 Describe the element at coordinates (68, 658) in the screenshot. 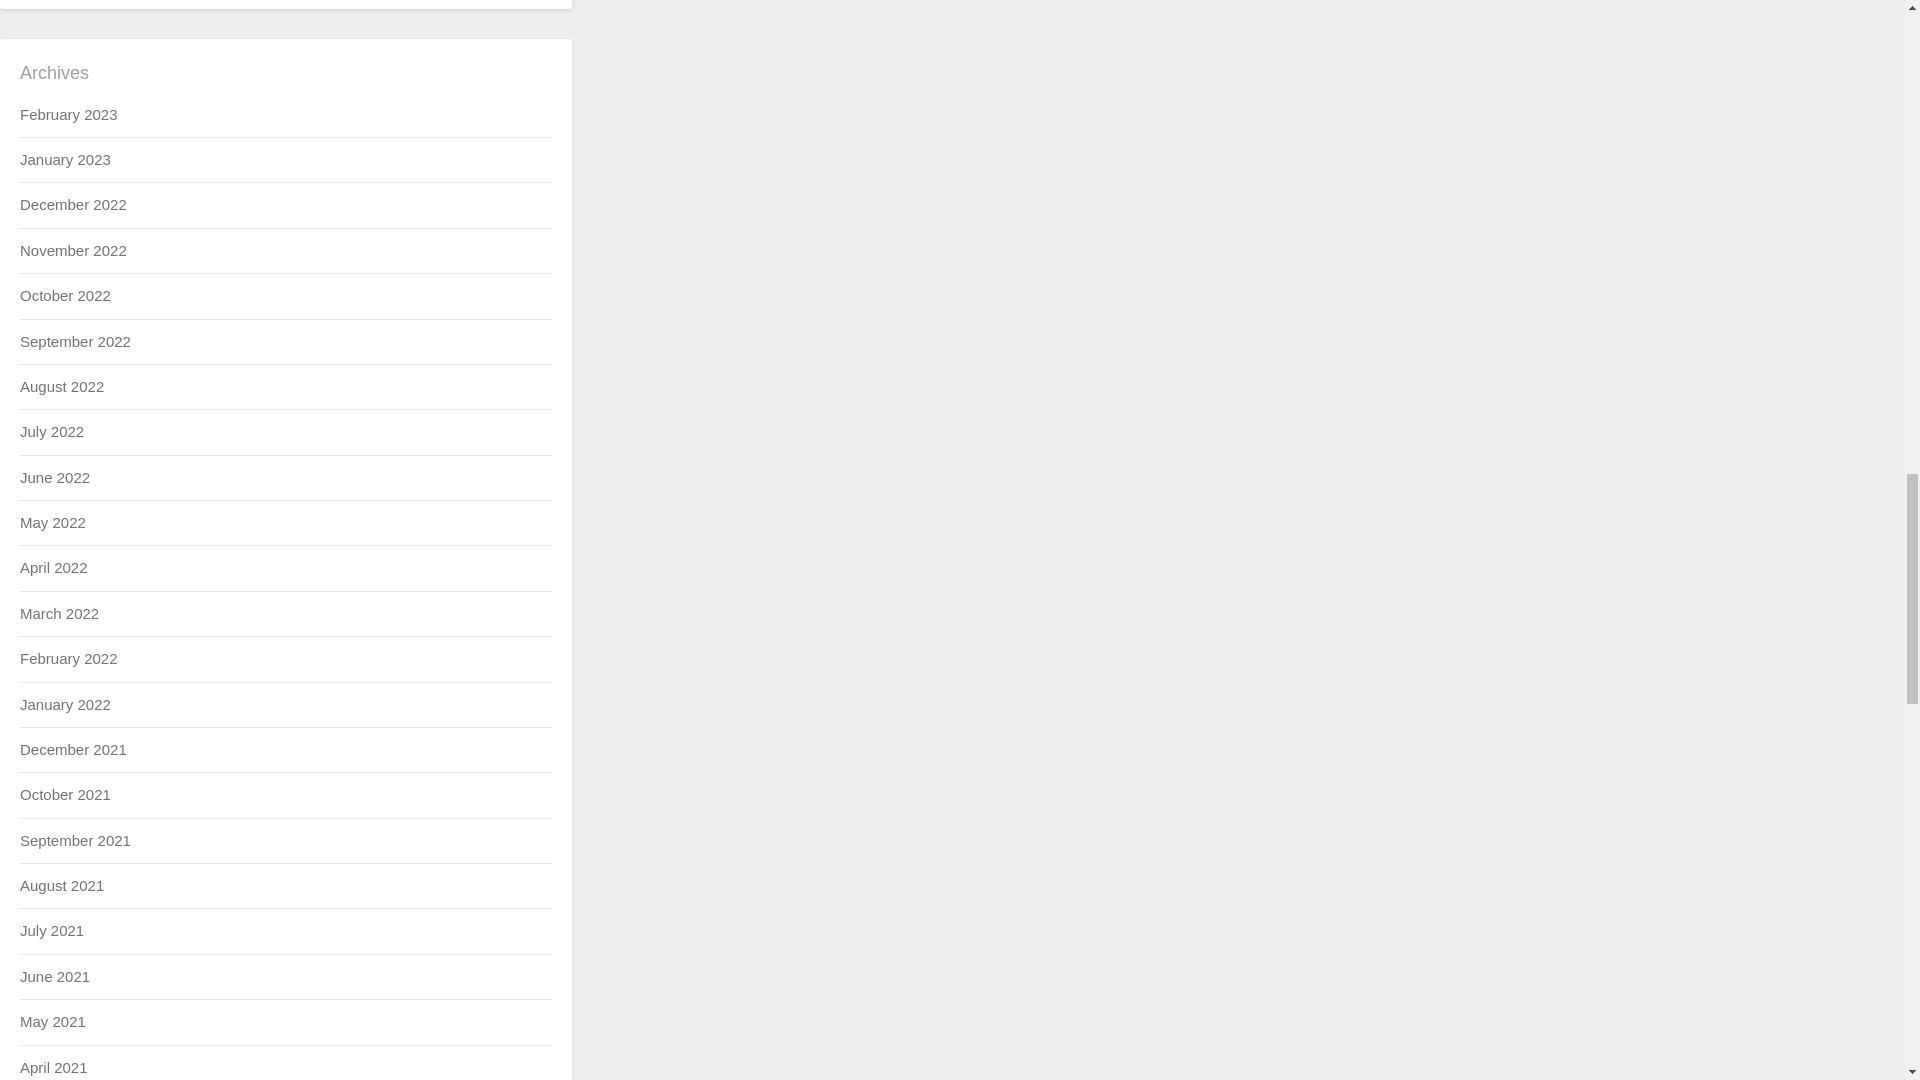

I see `February 2022` at that location.